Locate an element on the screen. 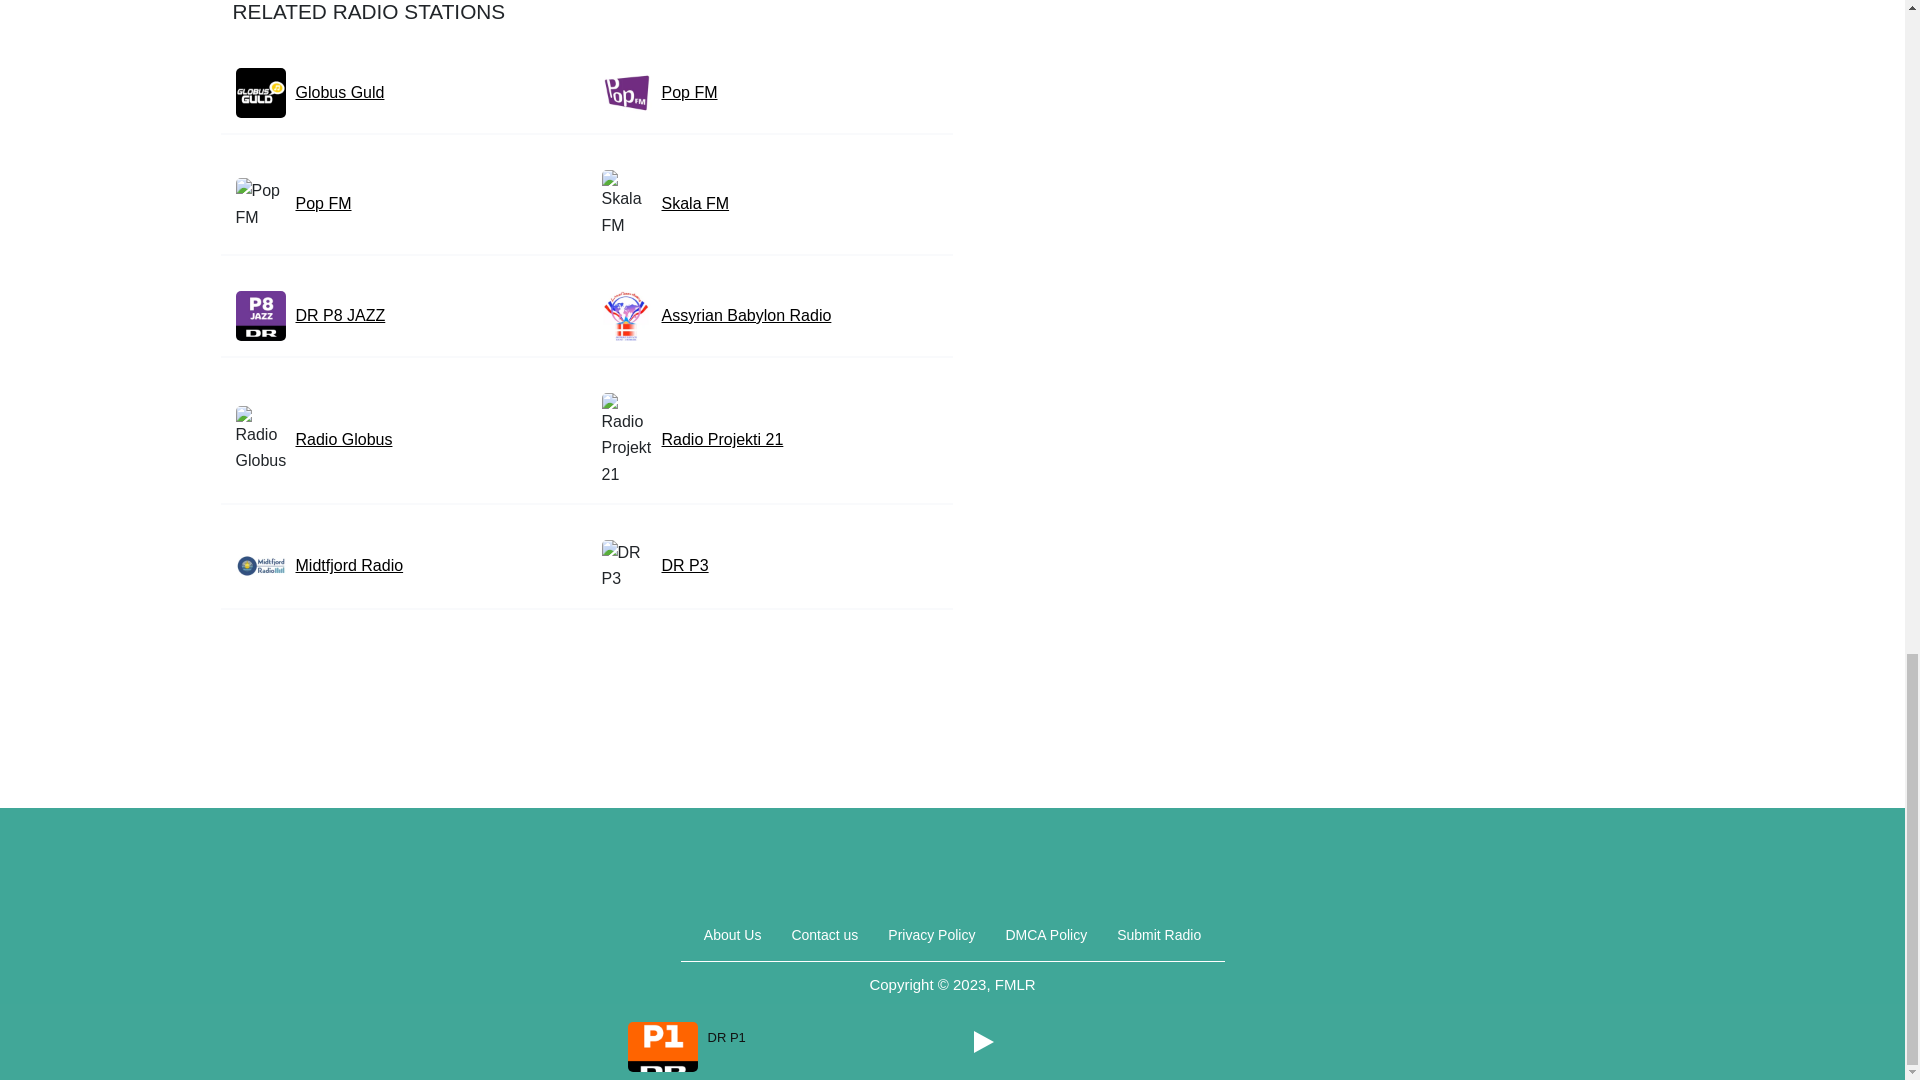 The image size is (1920, 1080). DR P3 is located at coordinates (685, 565).